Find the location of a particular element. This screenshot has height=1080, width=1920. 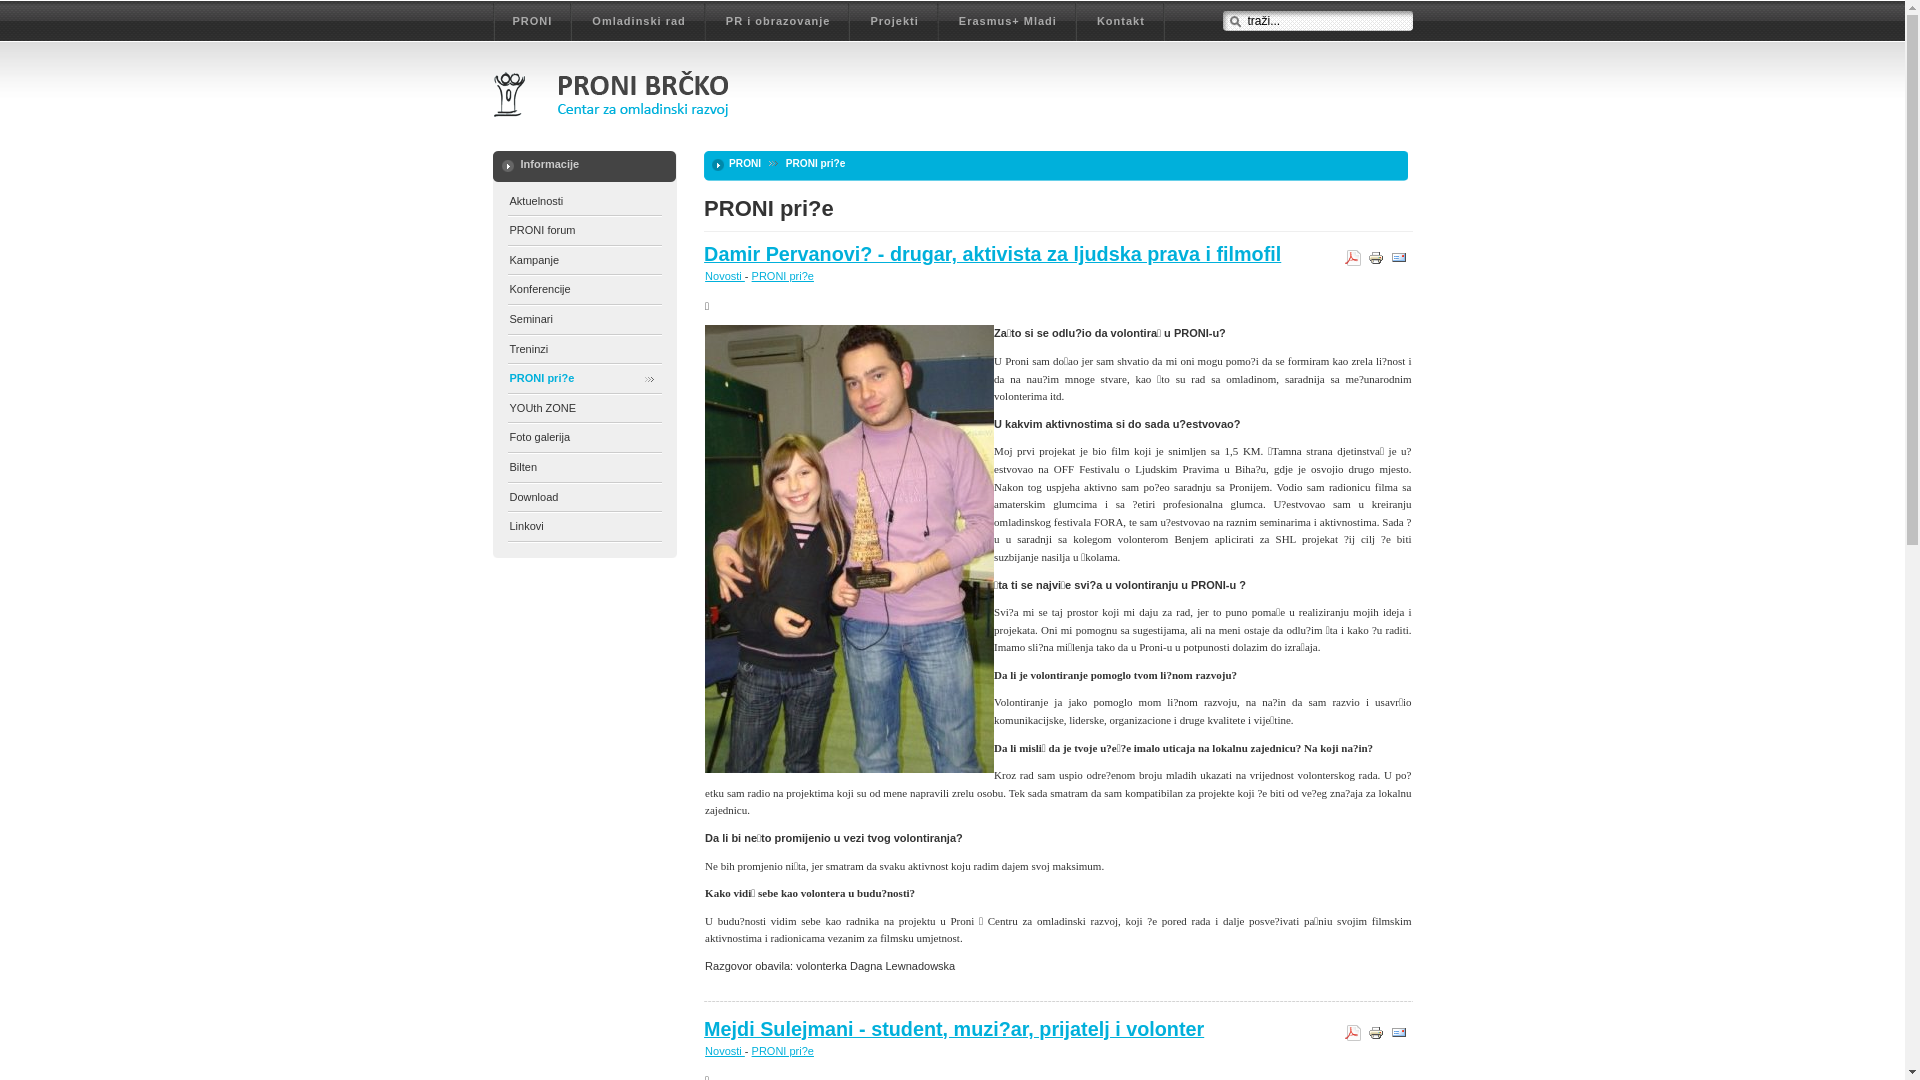

Linkovi is located at coordinates (585, 528).